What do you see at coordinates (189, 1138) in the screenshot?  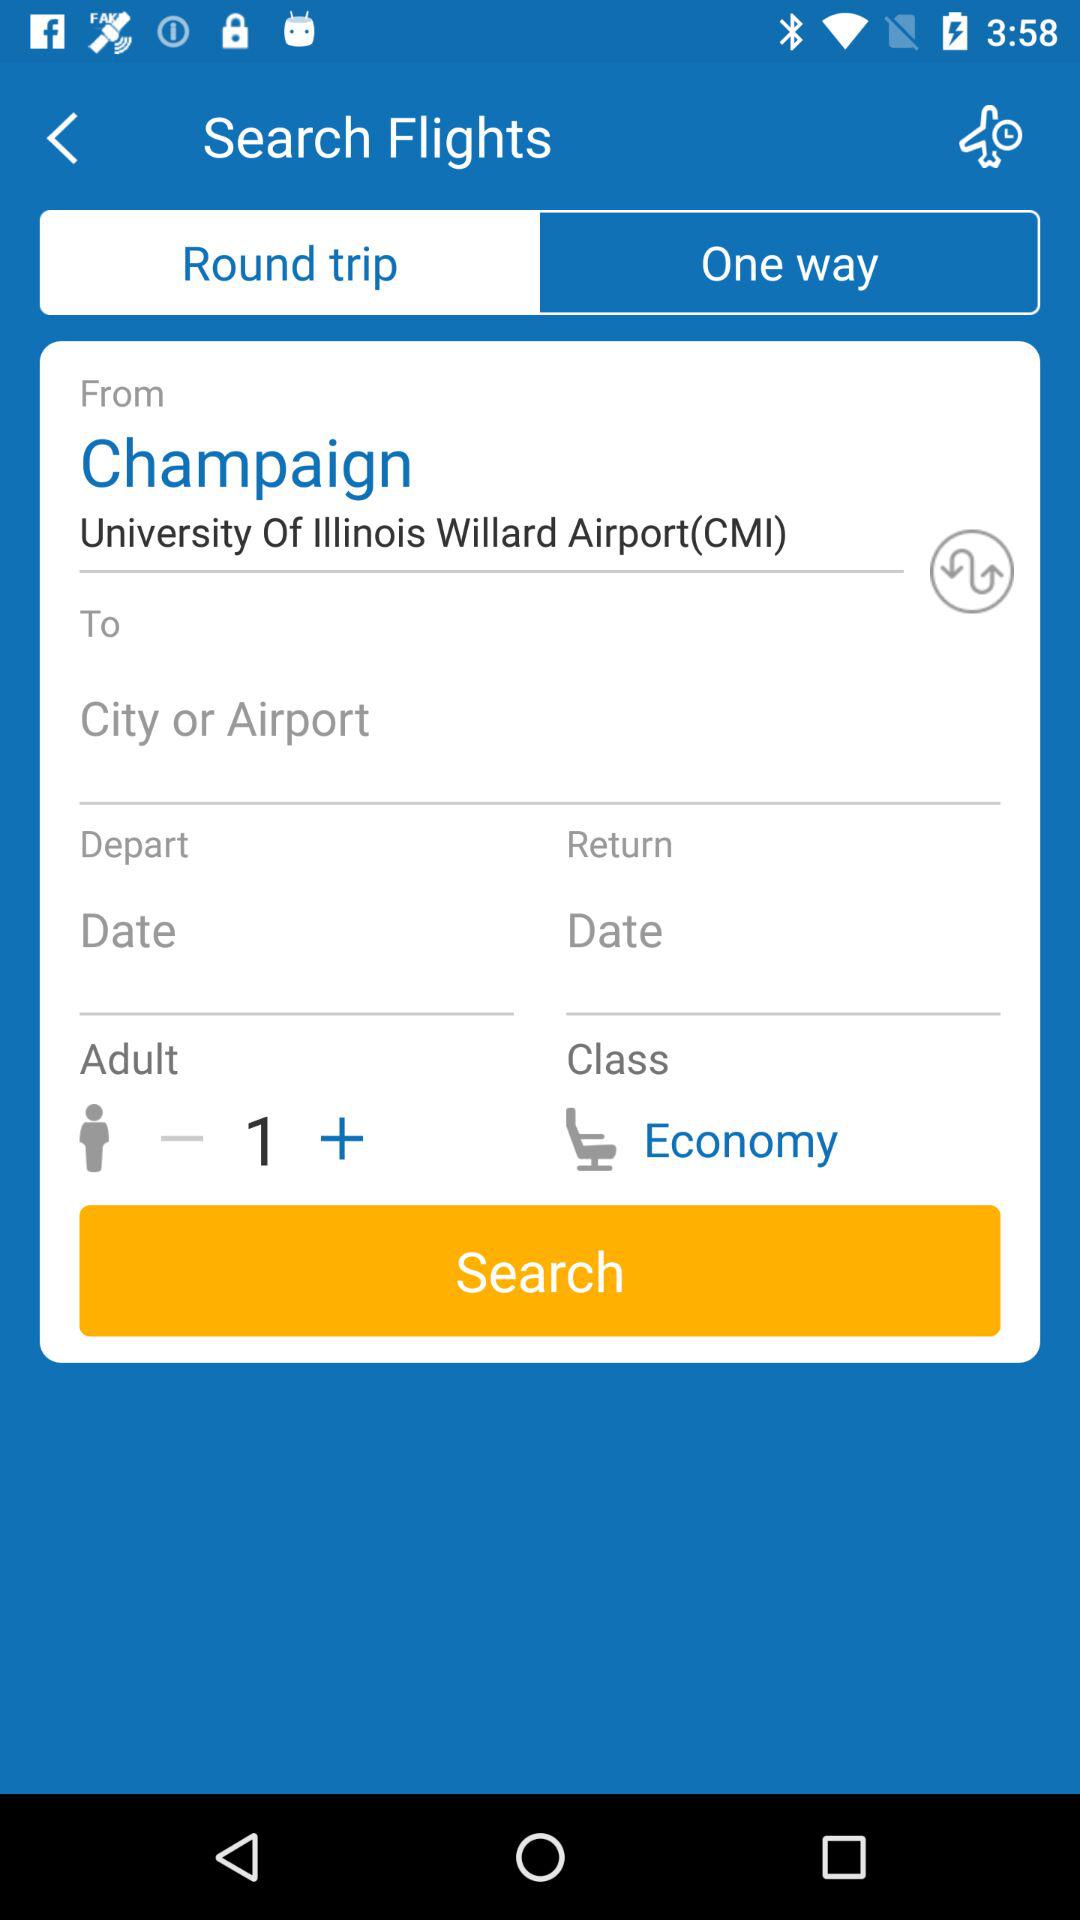 I see `decrease number of people` at bounding box center [189, 1138].